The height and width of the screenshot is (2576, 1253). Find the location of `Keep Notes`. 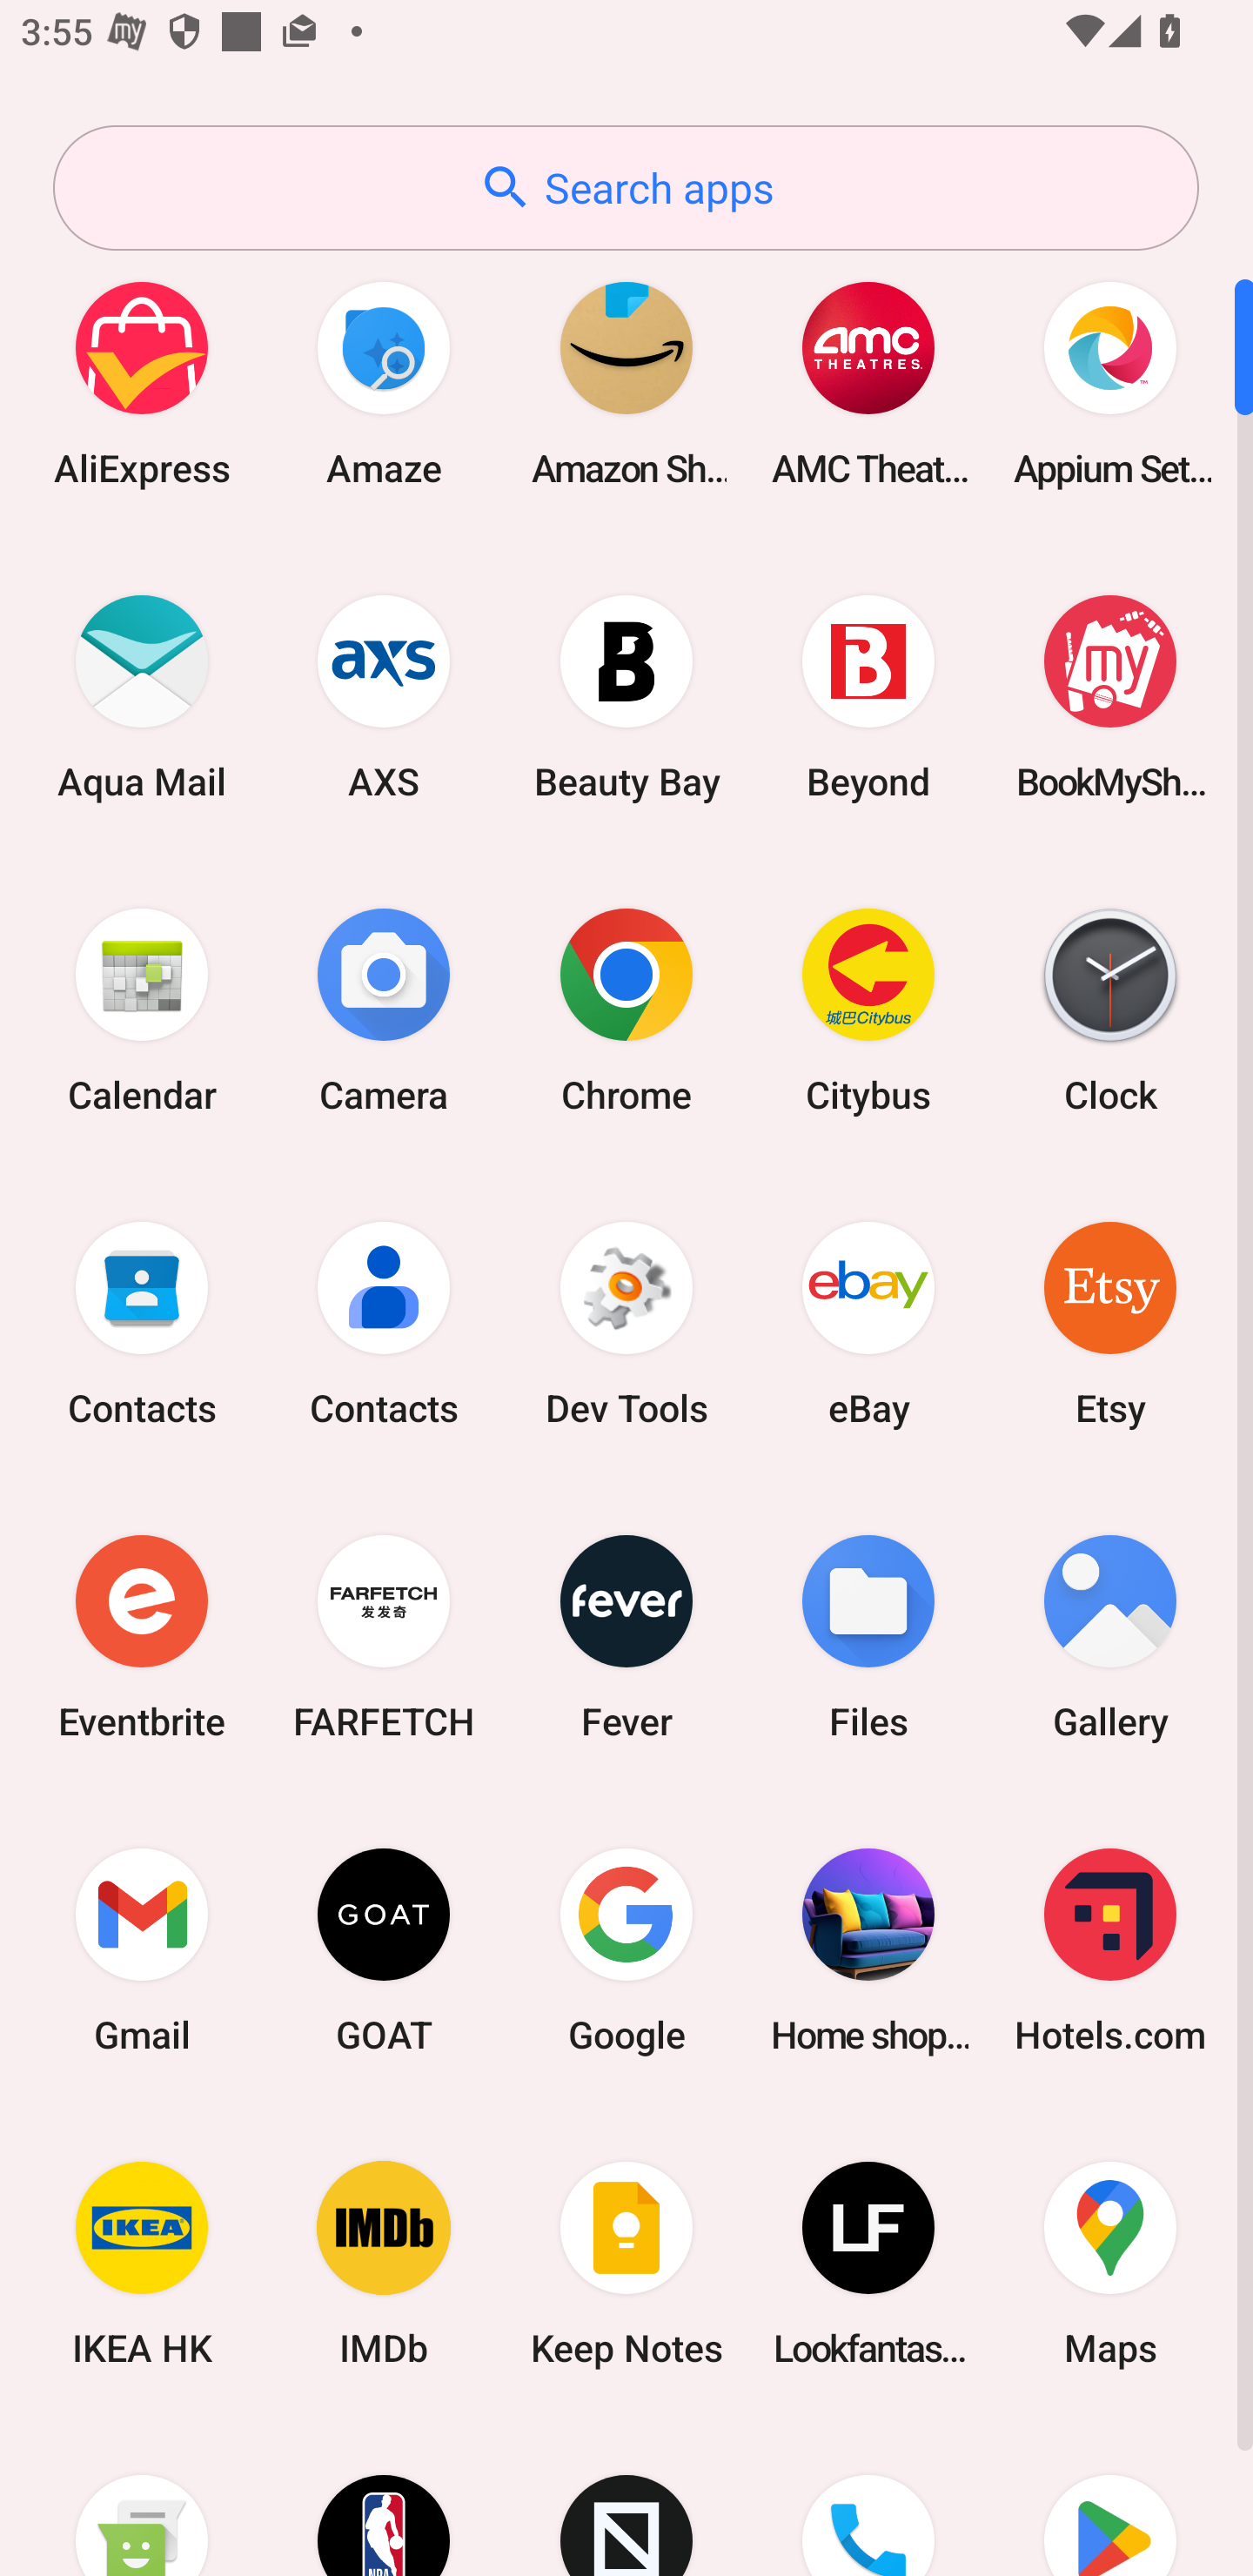

Keep Notes is located at coordinates (626, 2264).